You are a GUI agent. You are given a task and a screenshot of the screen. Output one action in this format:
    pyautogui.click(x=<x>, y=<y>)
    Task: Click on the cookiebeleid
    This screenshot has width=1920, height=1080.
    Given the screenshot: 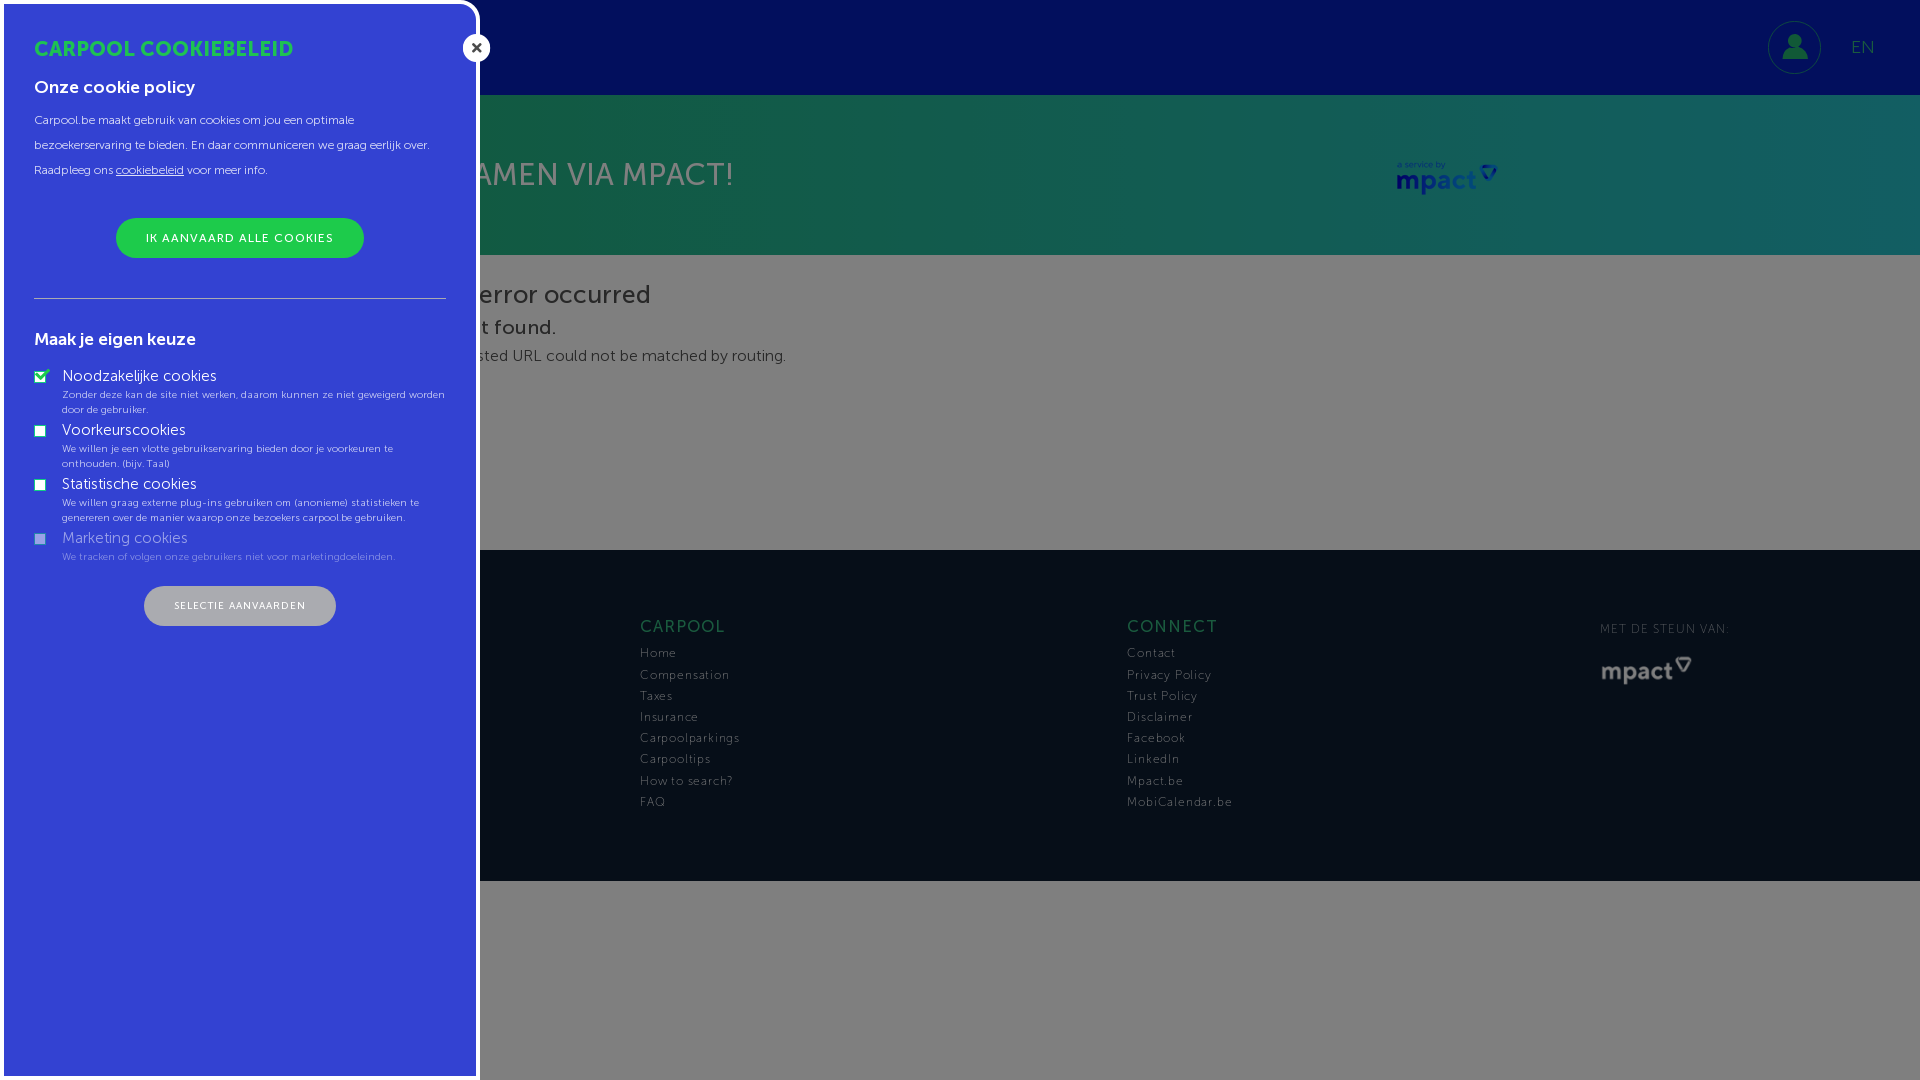 What is the action you would take?
    pyautogui.click(x=150, y=170)
    